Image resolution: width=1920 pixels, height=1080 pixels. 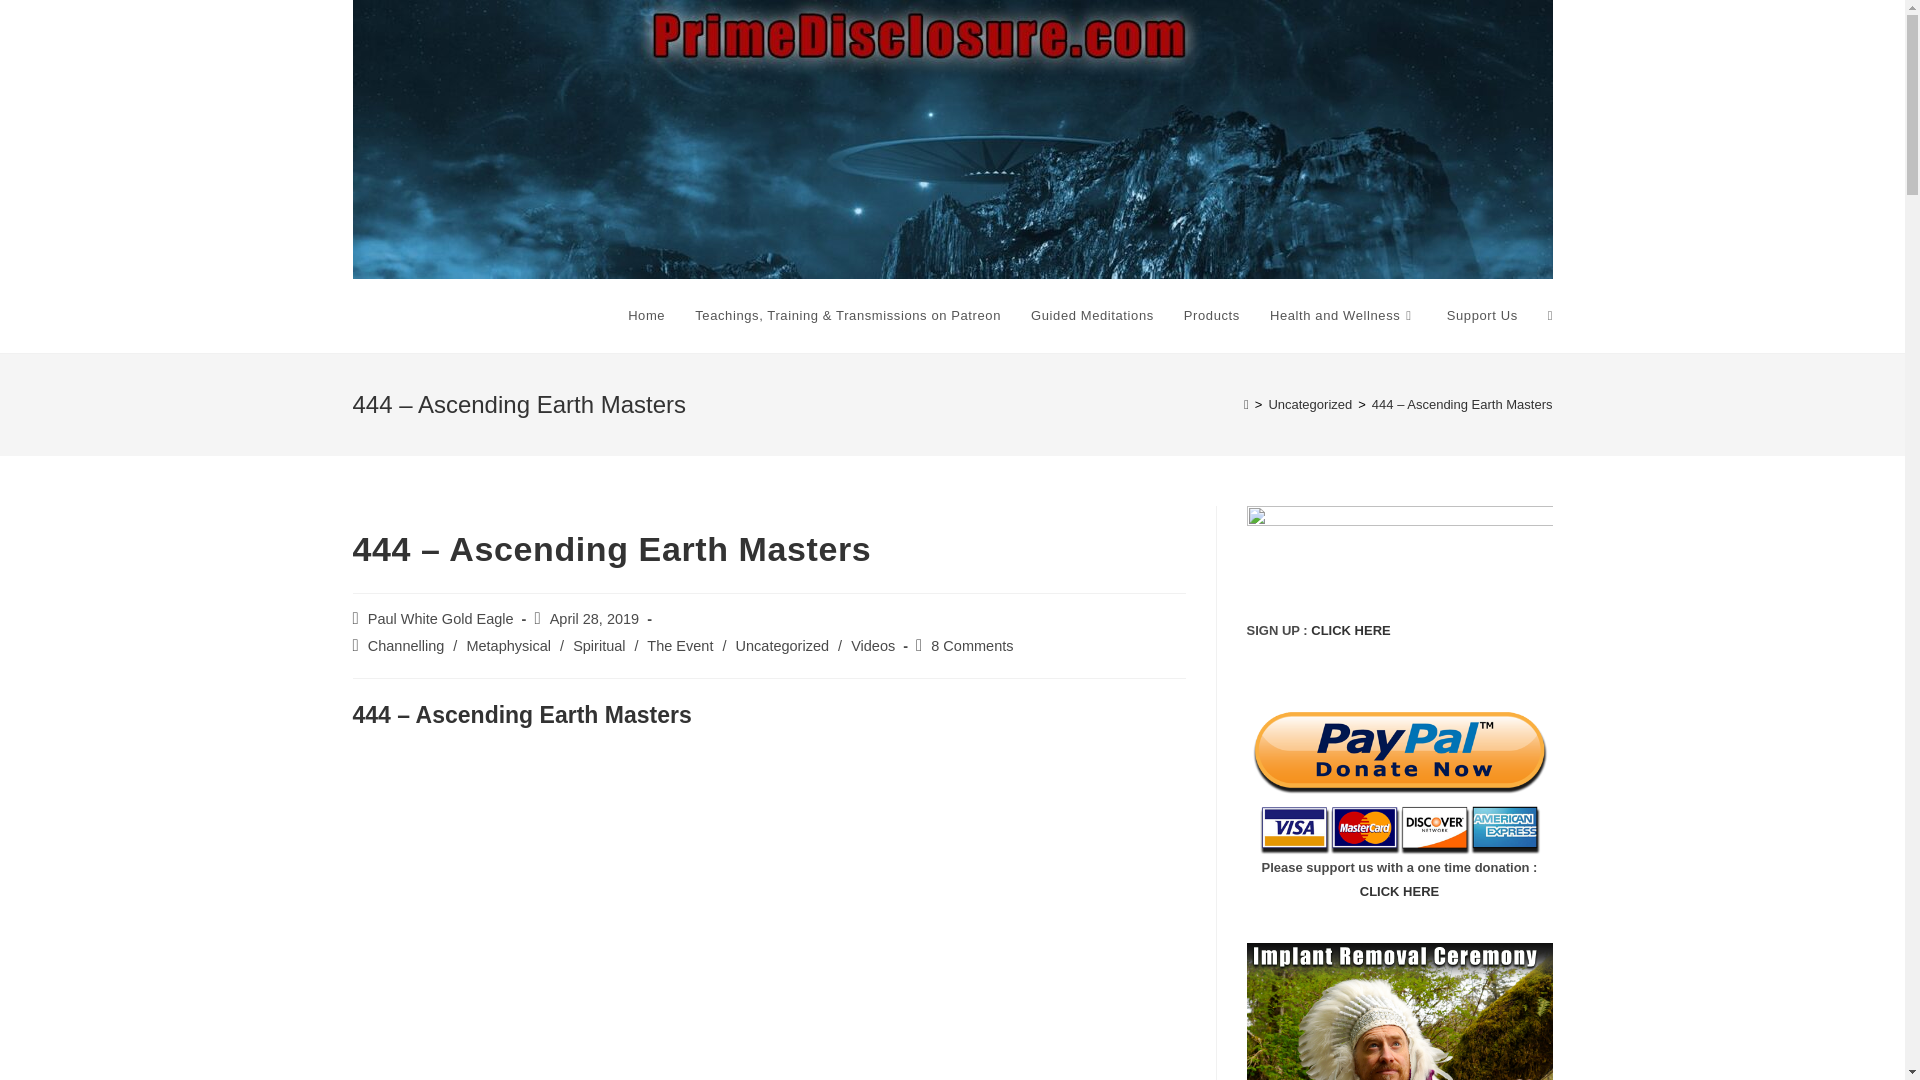 What do you see at coordinates (1309, 404) in the screenshot?
I see `Uncategorized` at bounding box center [1309, 404].